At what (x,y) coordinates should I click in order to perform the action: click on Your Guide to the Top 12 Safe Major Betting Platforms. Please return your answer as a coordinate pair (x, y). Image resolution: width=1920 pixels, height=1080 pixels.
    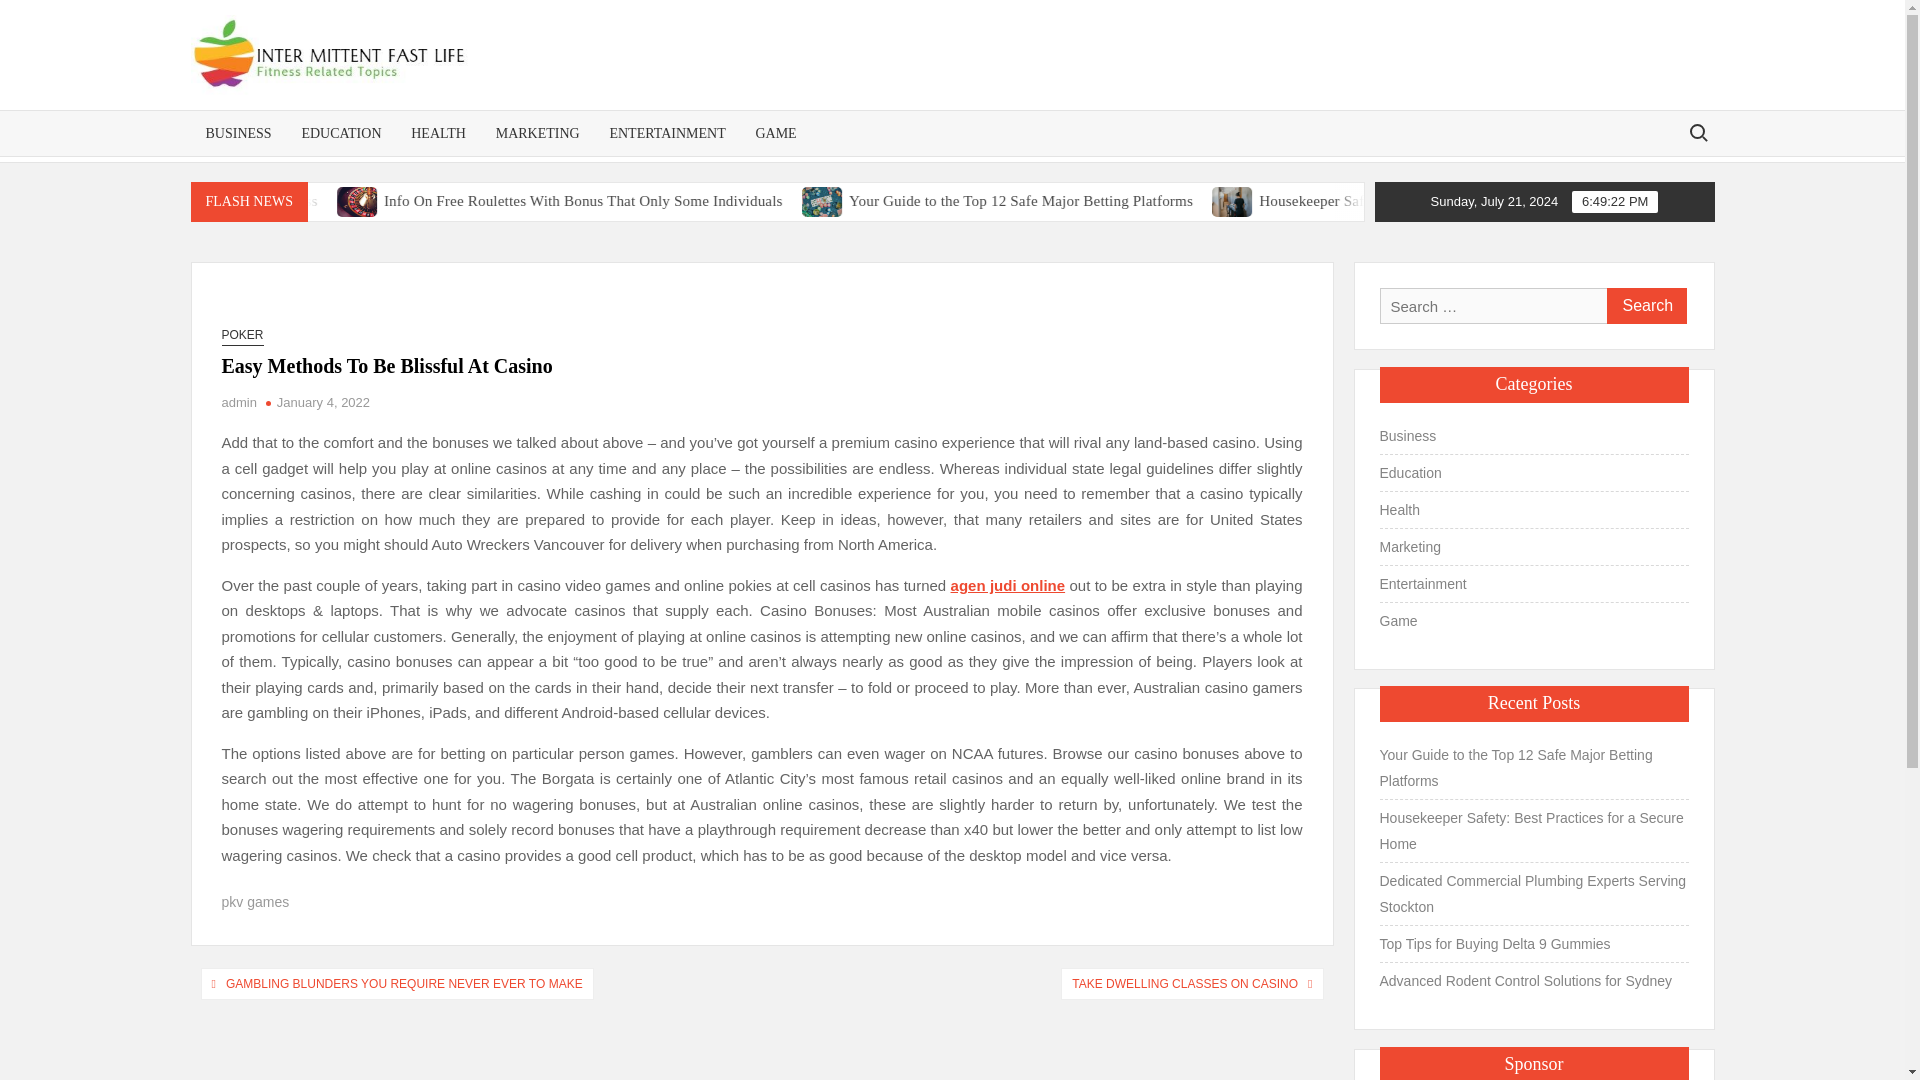
    Looking at the image, I should click on (1228, 201).